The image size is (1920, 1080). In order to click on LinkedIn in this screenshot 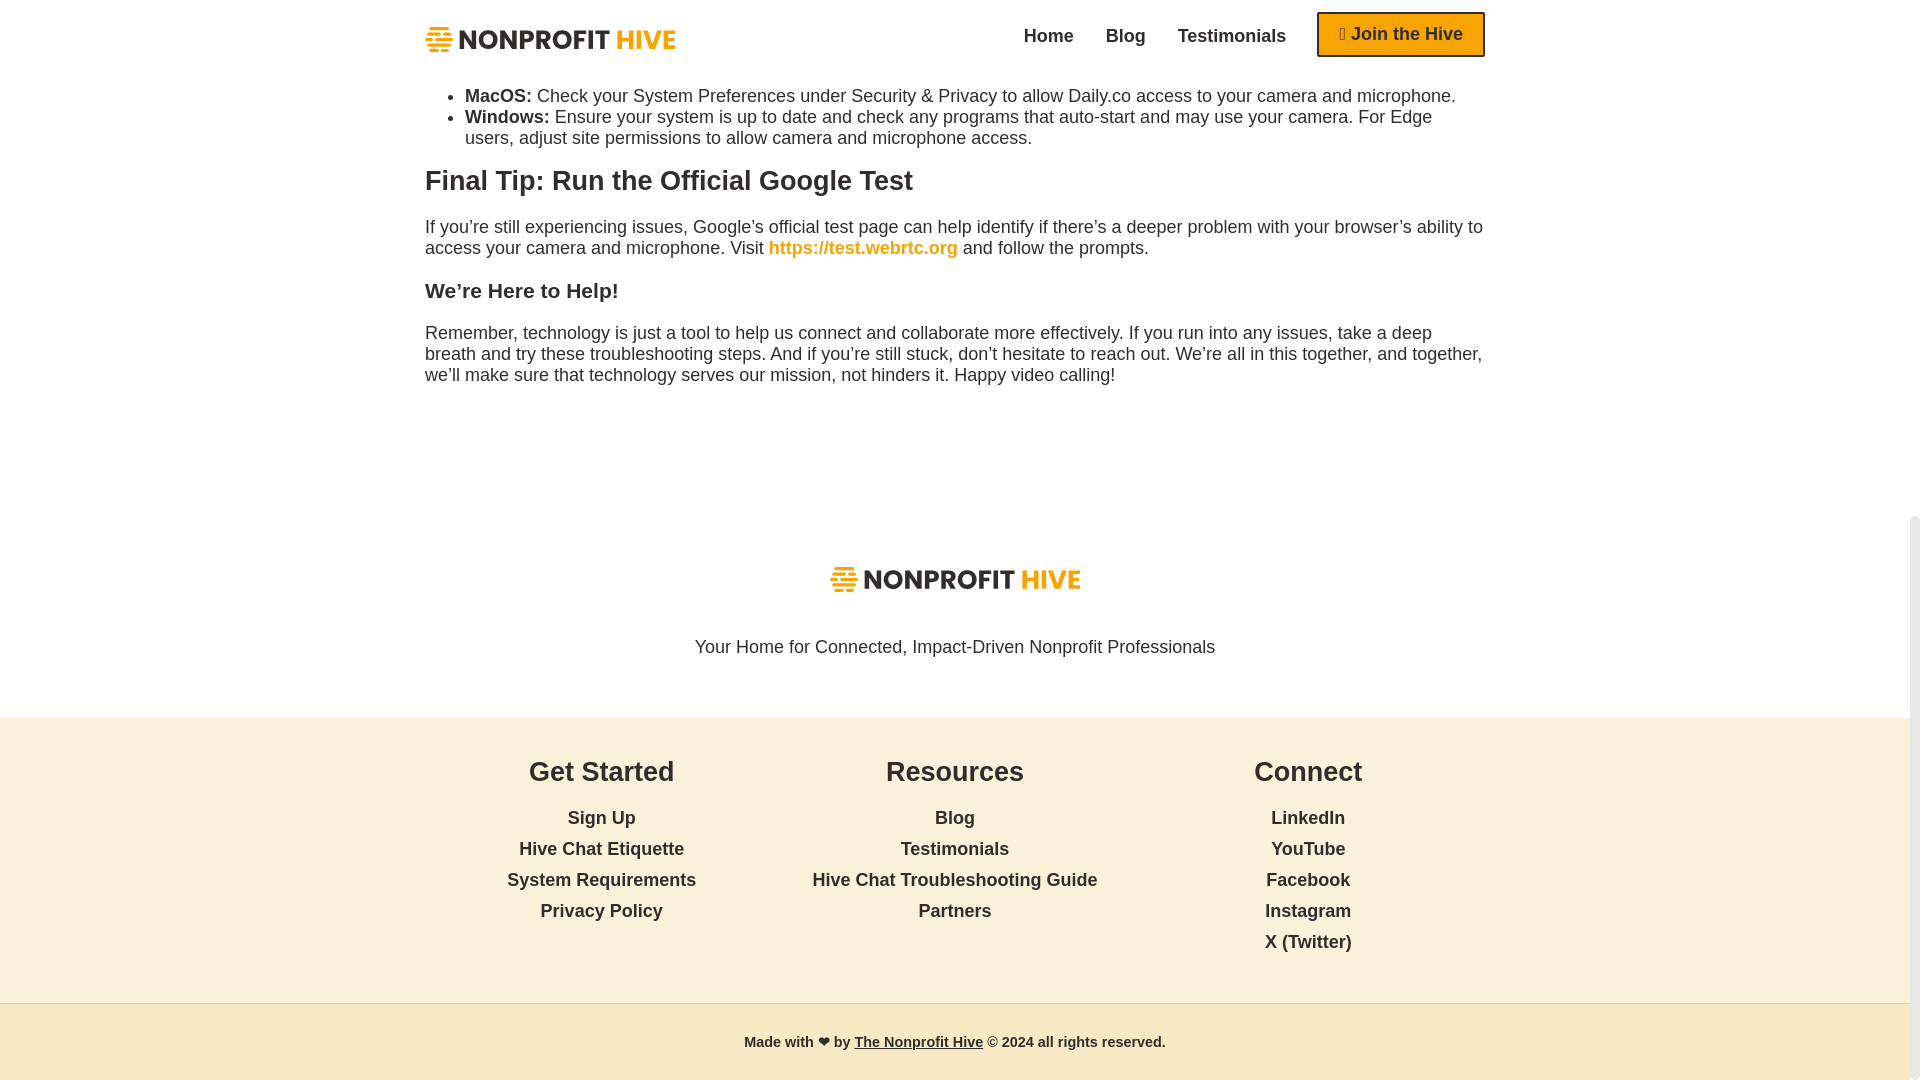, I will do `click(1308, 818)`.